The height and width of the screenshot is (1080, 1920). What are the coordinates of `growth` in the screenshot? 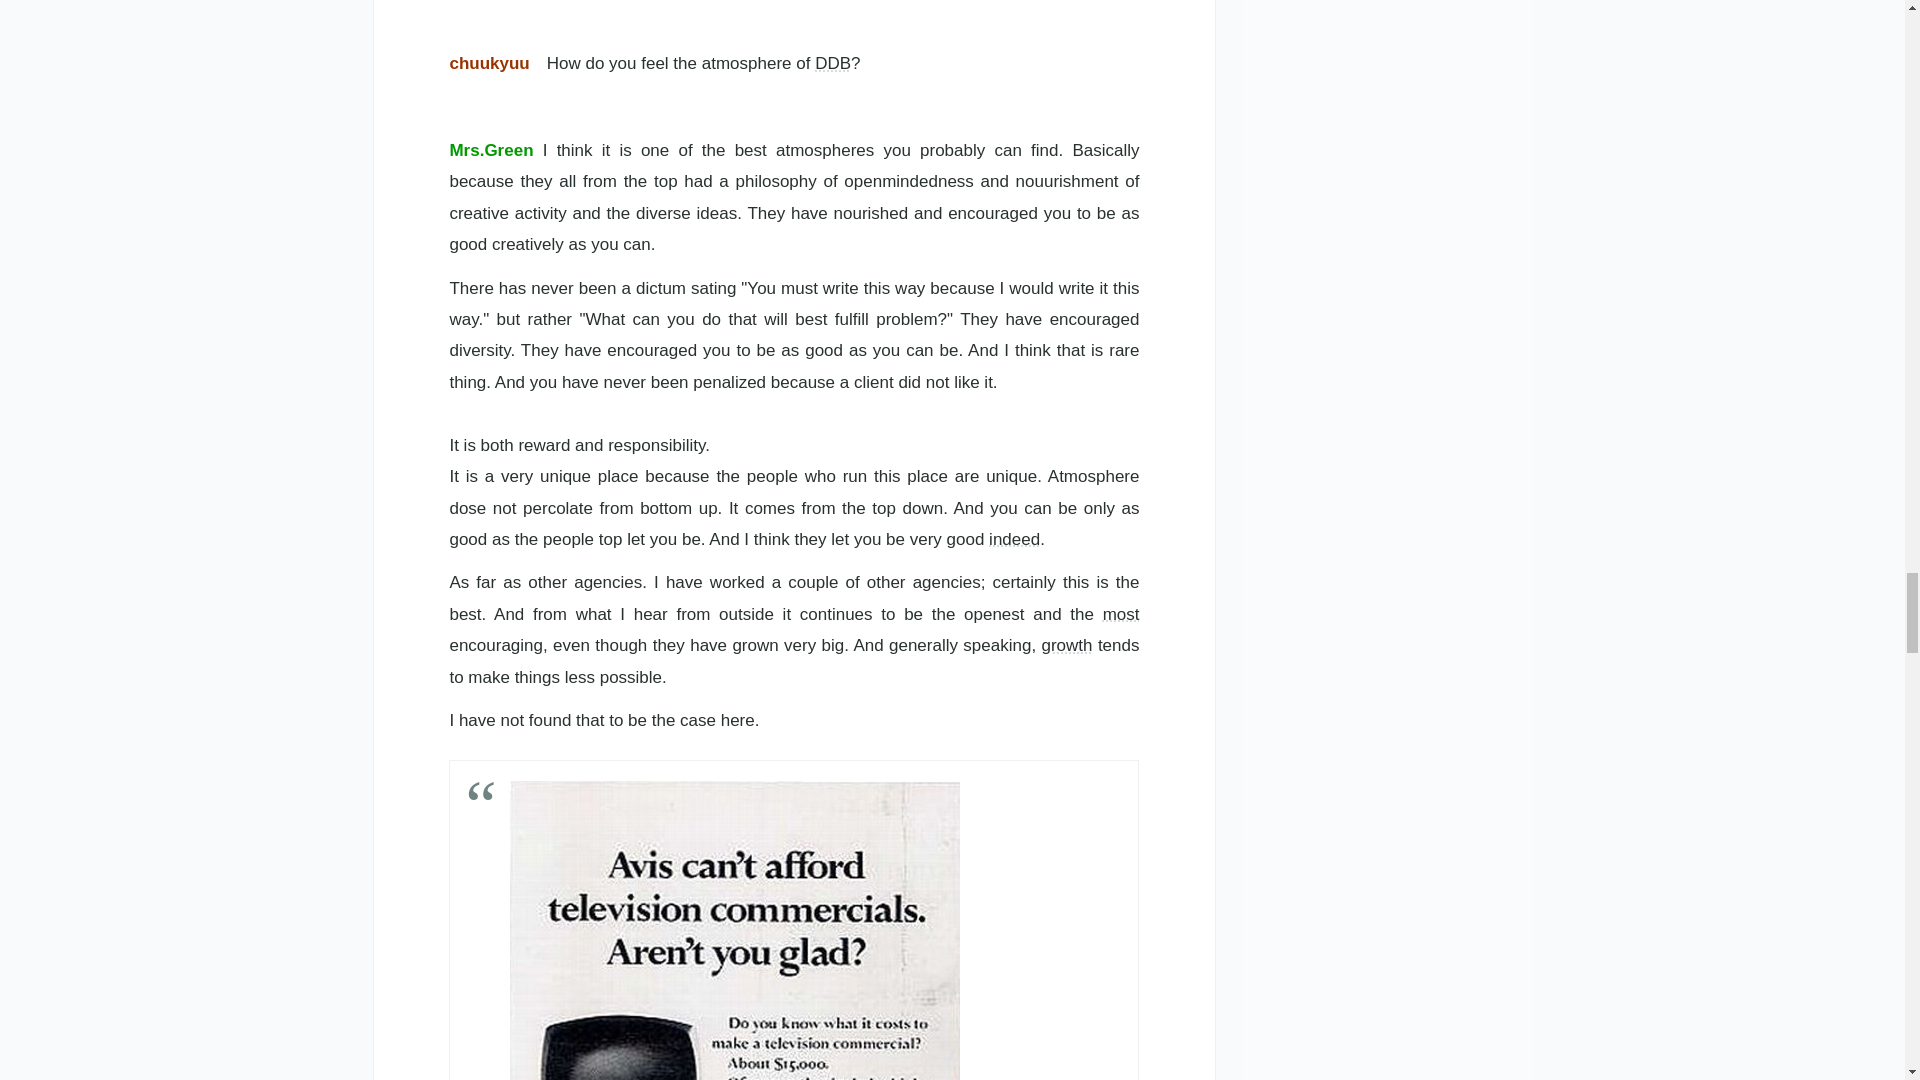 It's located at (1066, 645).